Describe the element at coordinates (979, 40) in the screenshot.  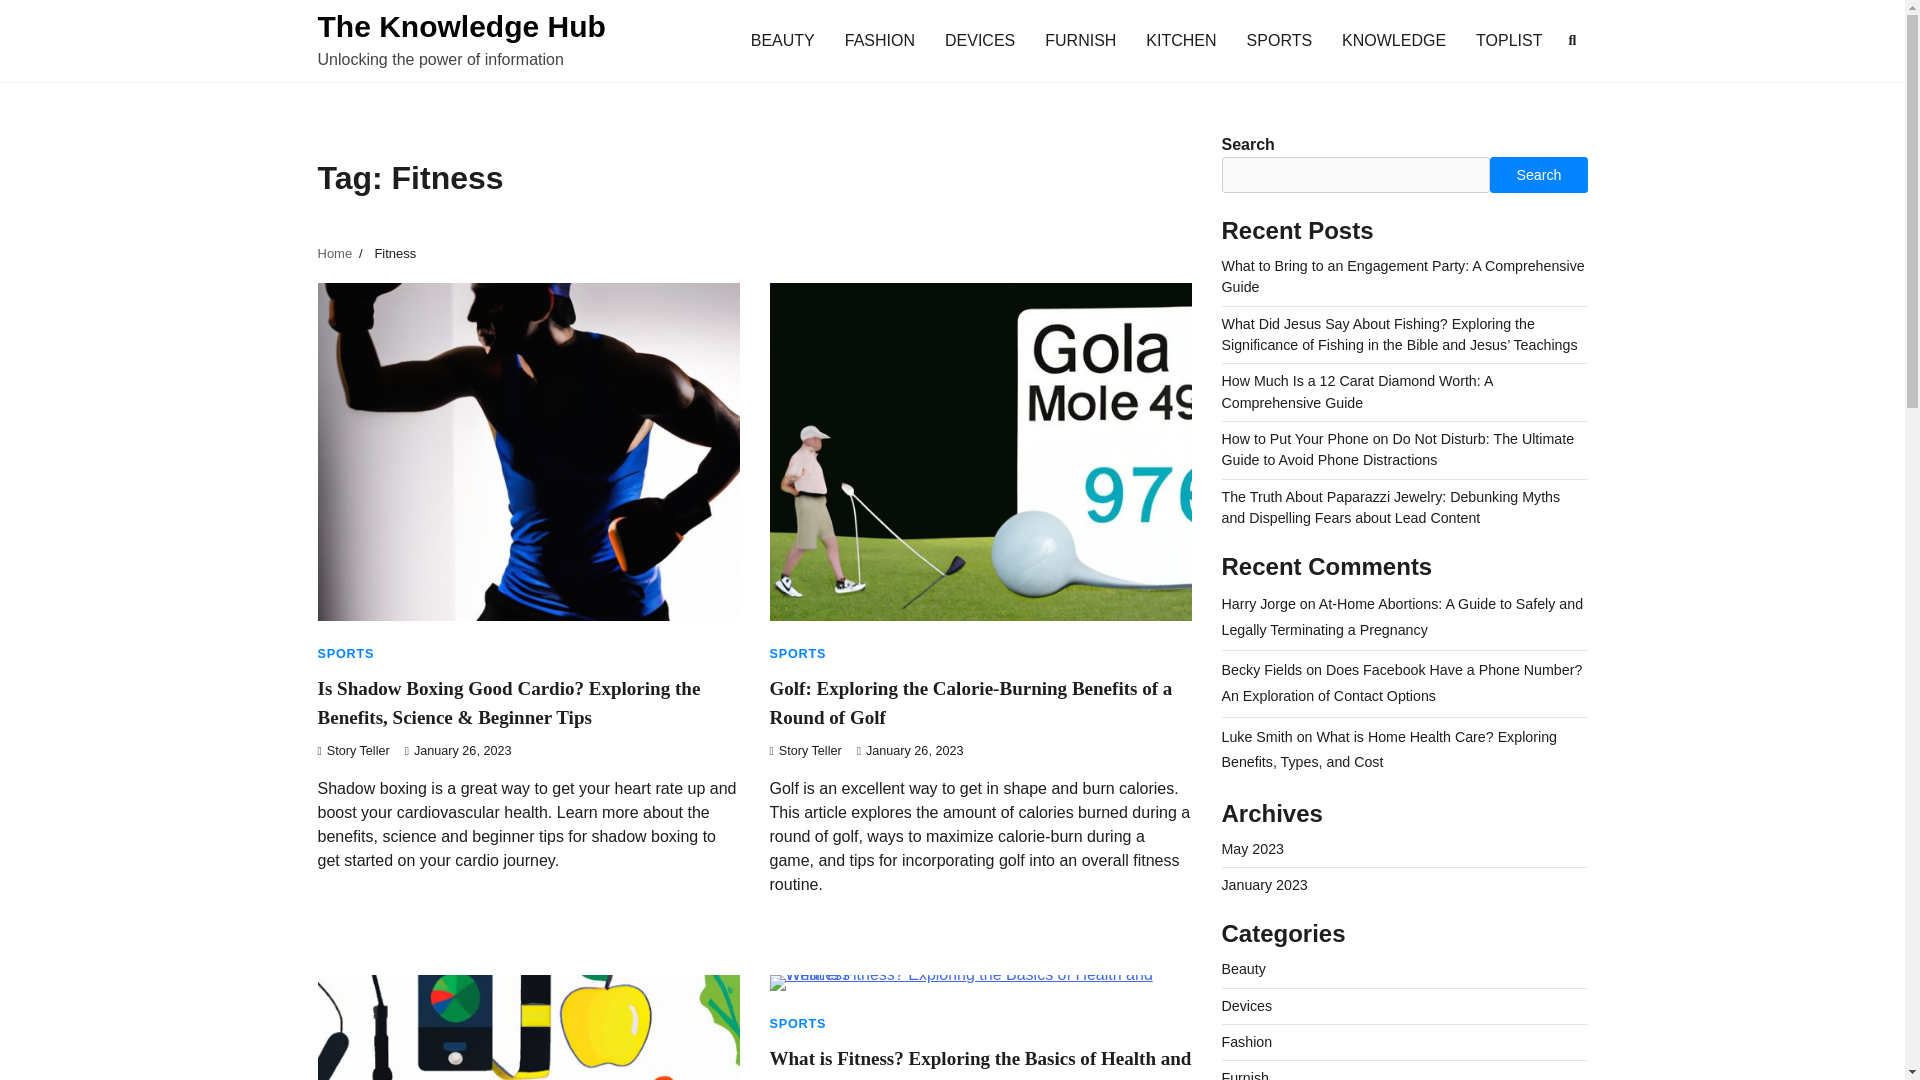
I see `DEVICES` at that location.